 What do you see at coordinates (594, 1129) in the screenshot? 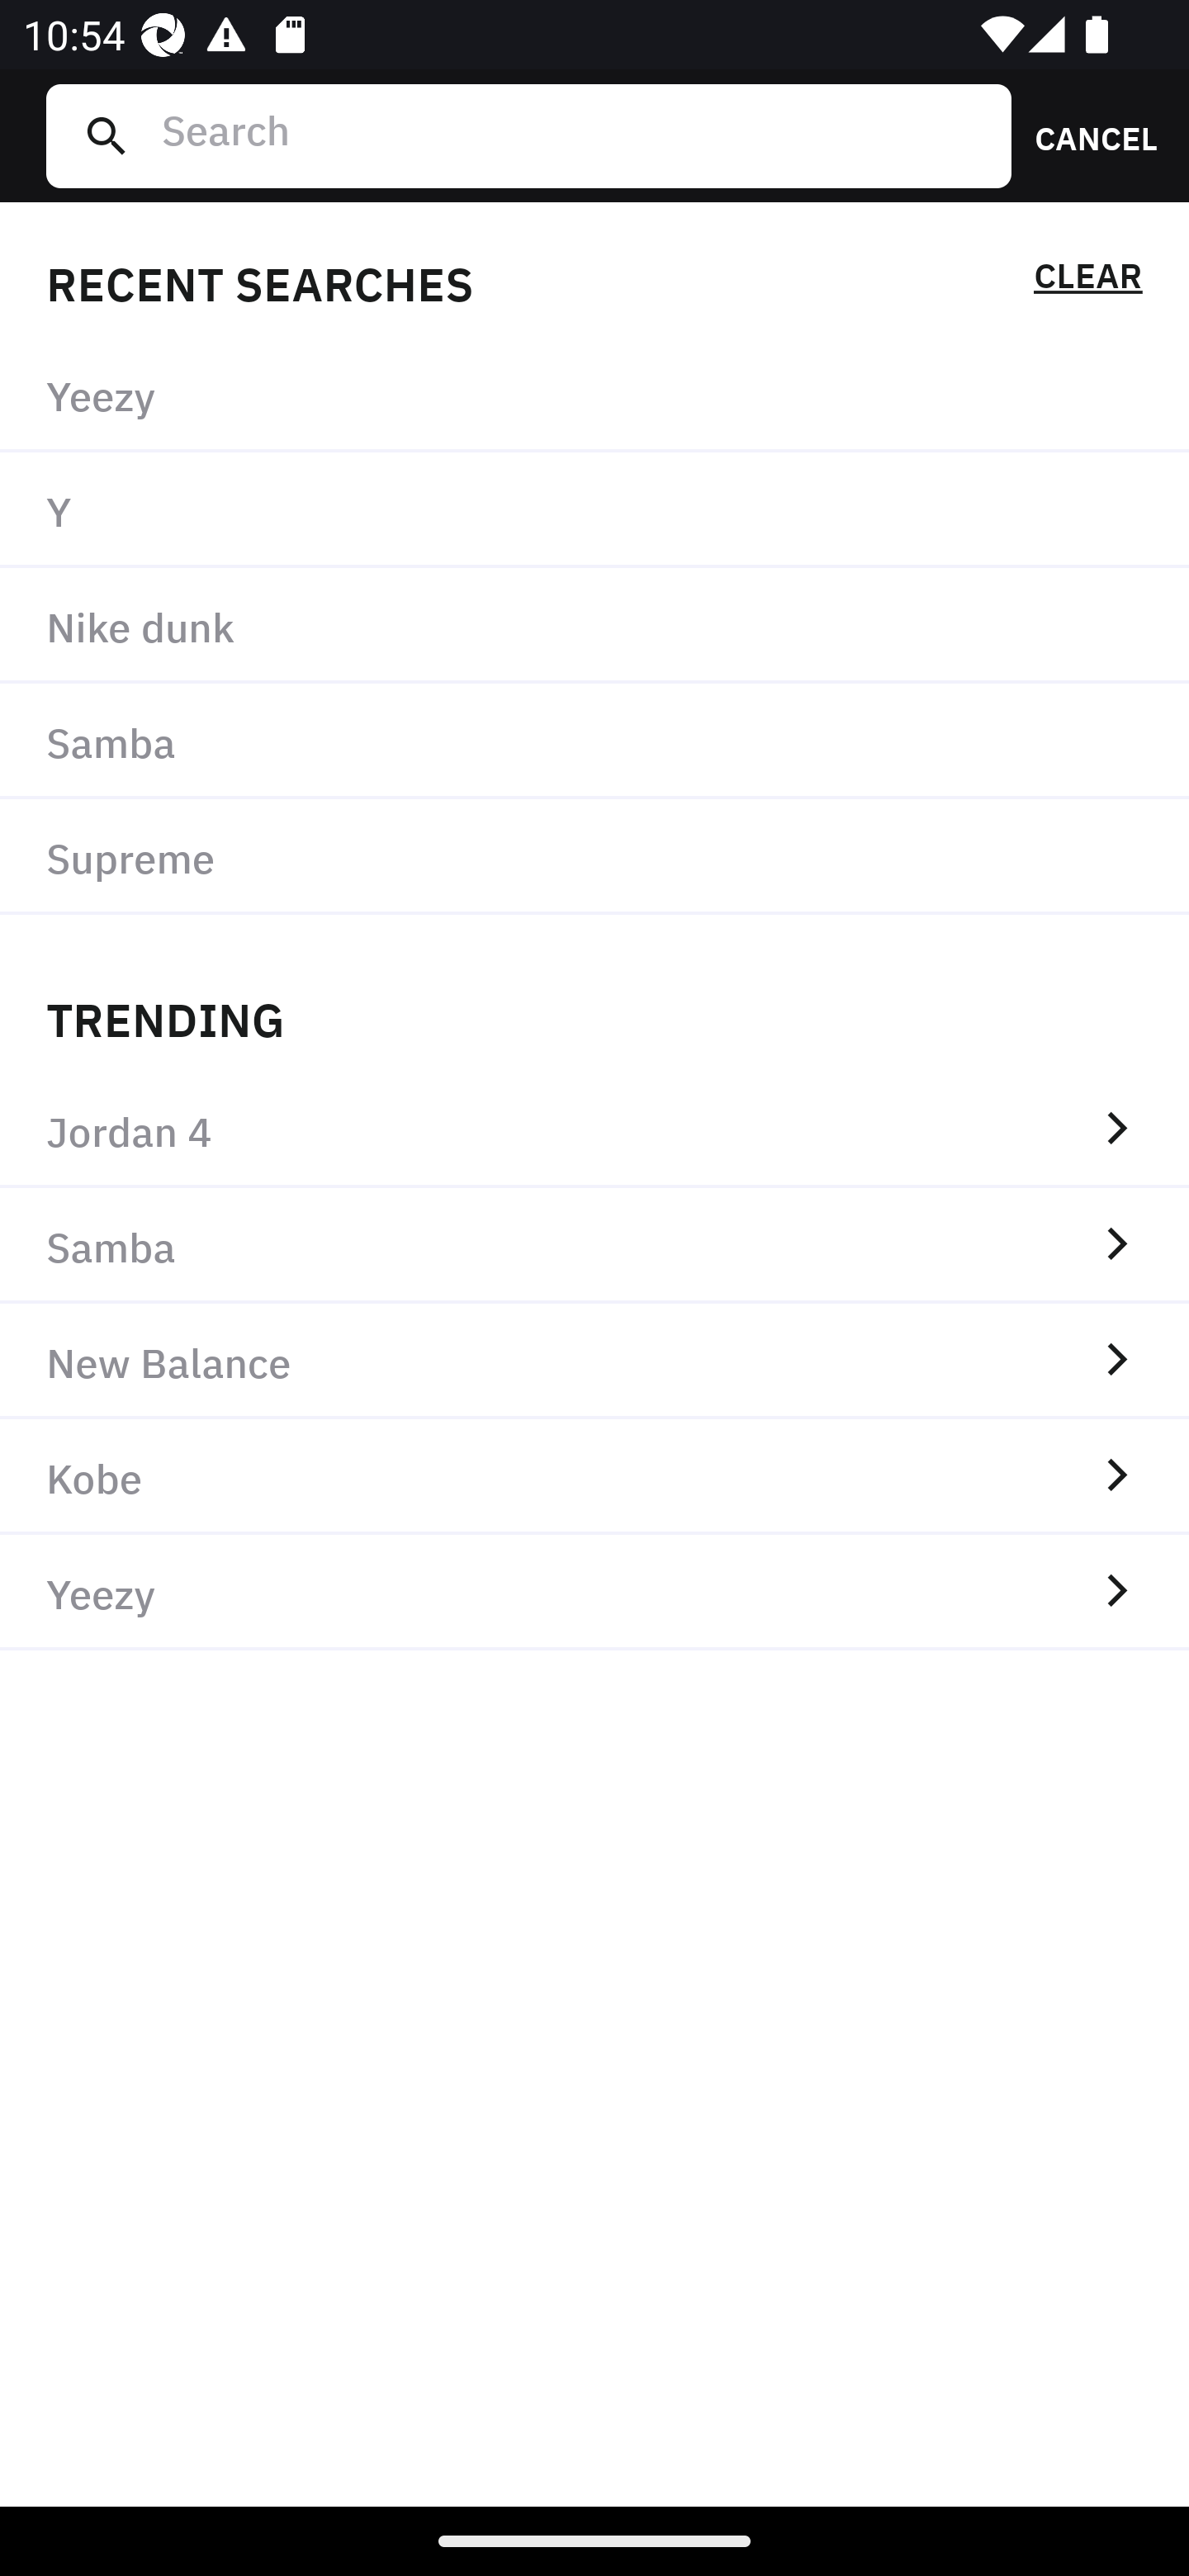
I see `Jordan 4 ` at bounding box center [594, 1129].